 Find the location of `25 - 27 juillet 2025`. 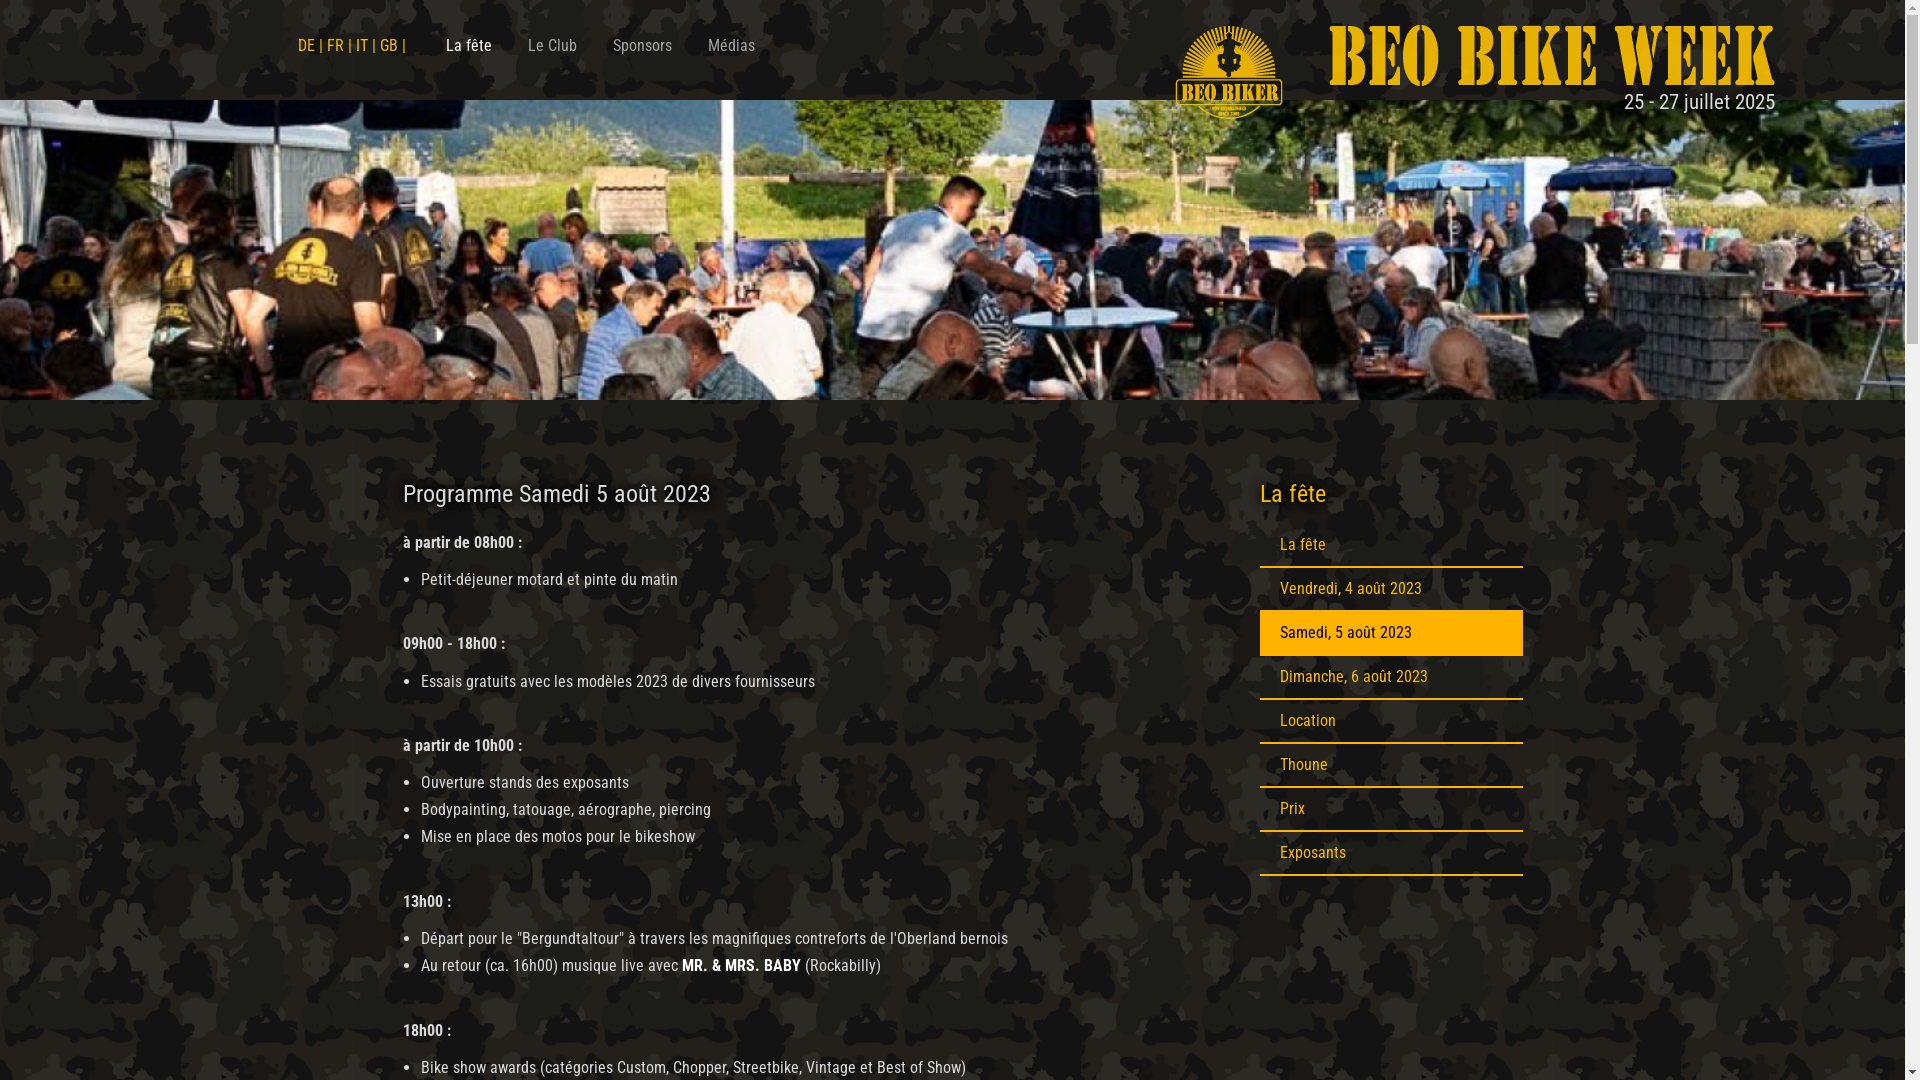

25 - 27 juillet 2025 is located at coordinates (1495, 60).